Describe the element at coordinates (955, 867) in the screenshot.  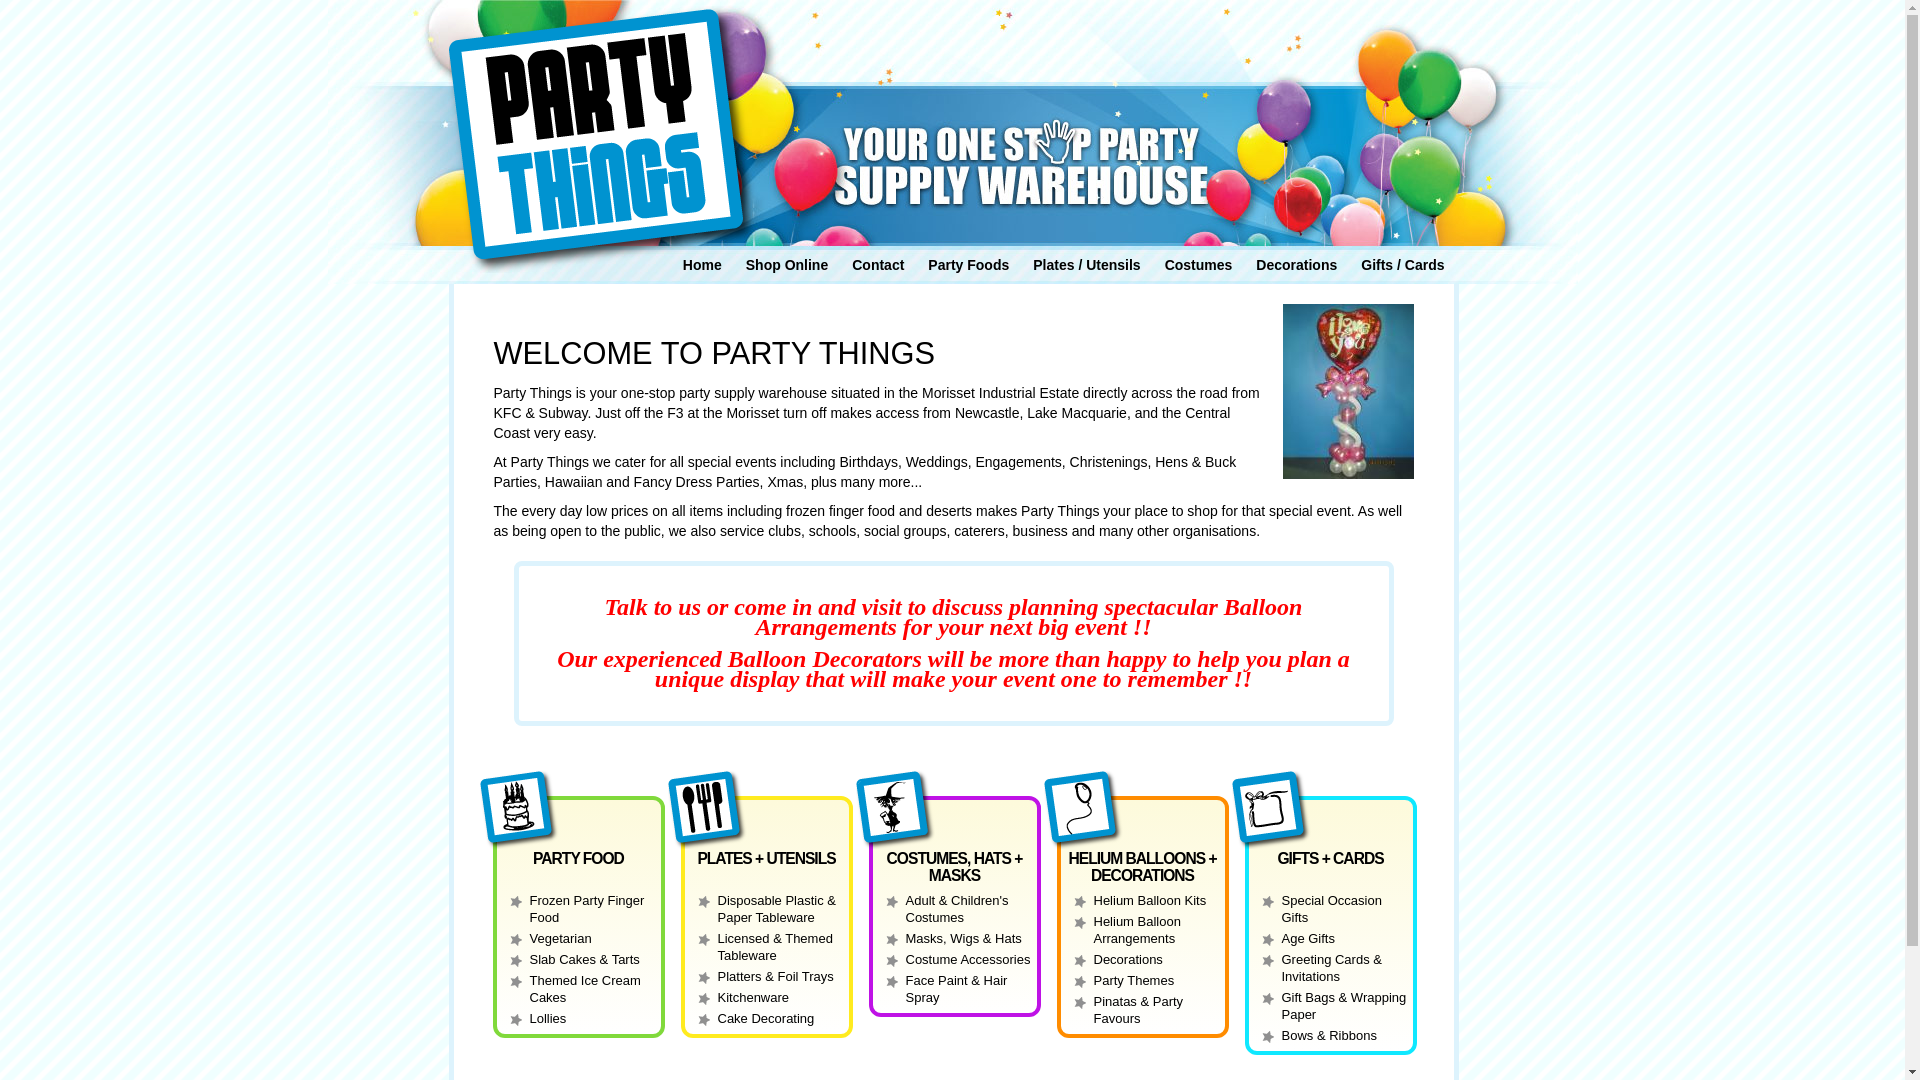
I see `COSTUMES, HATS + MASKS` at that location.